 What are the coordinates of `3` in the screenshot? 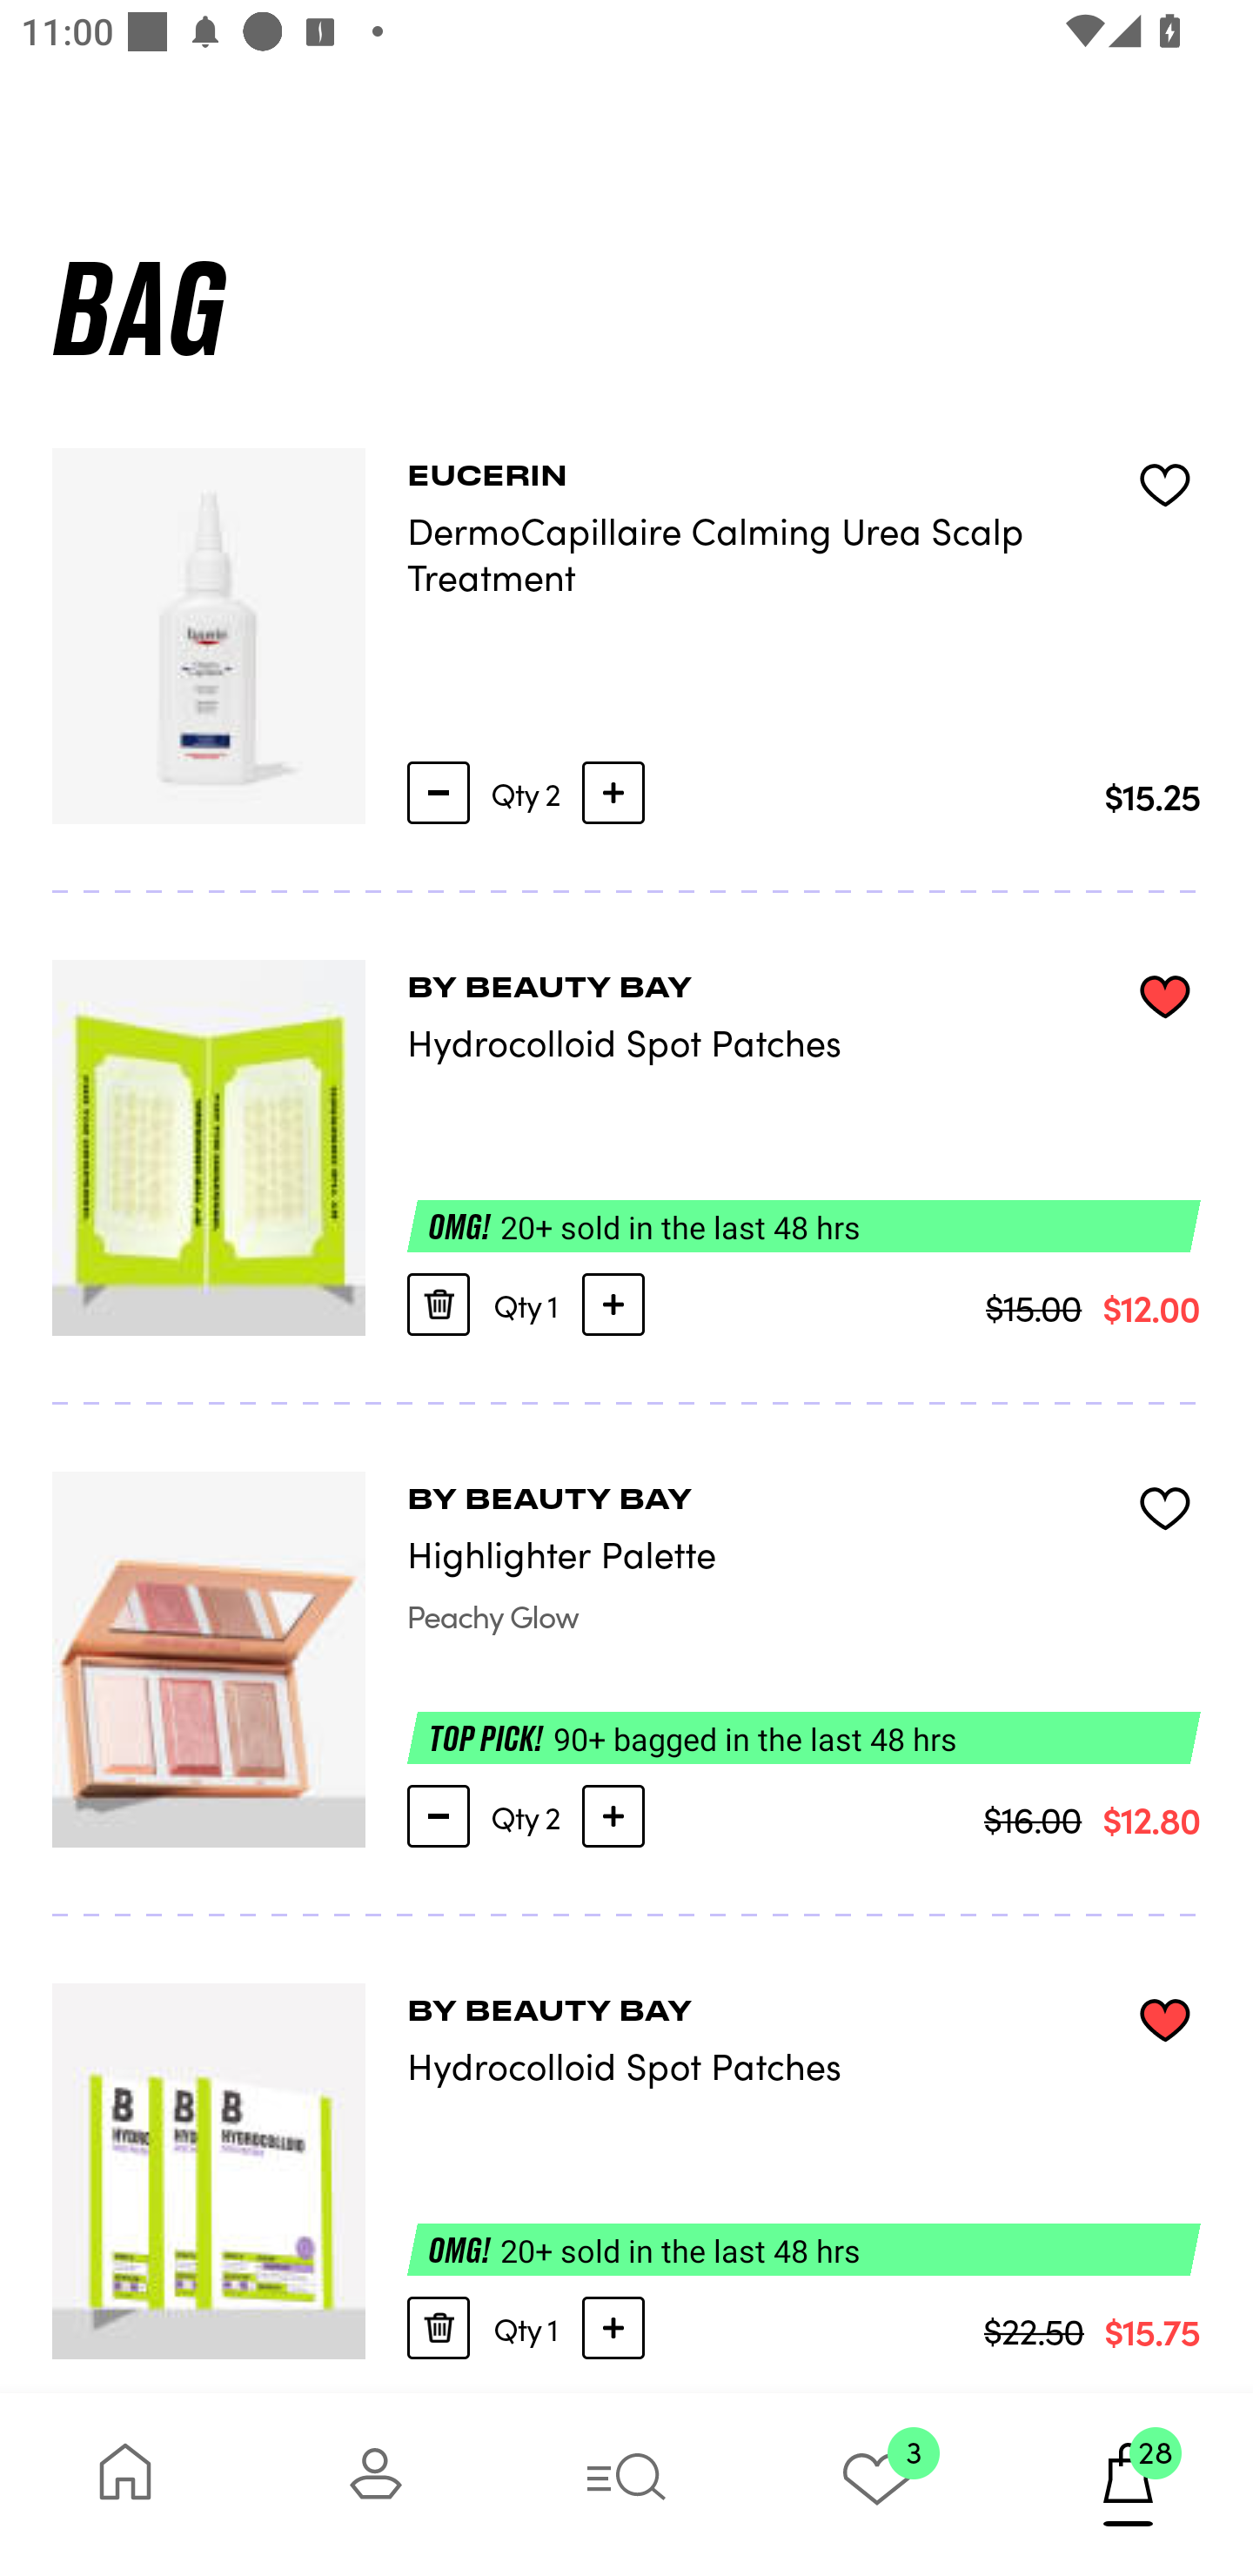 It's located at (877, 2484).